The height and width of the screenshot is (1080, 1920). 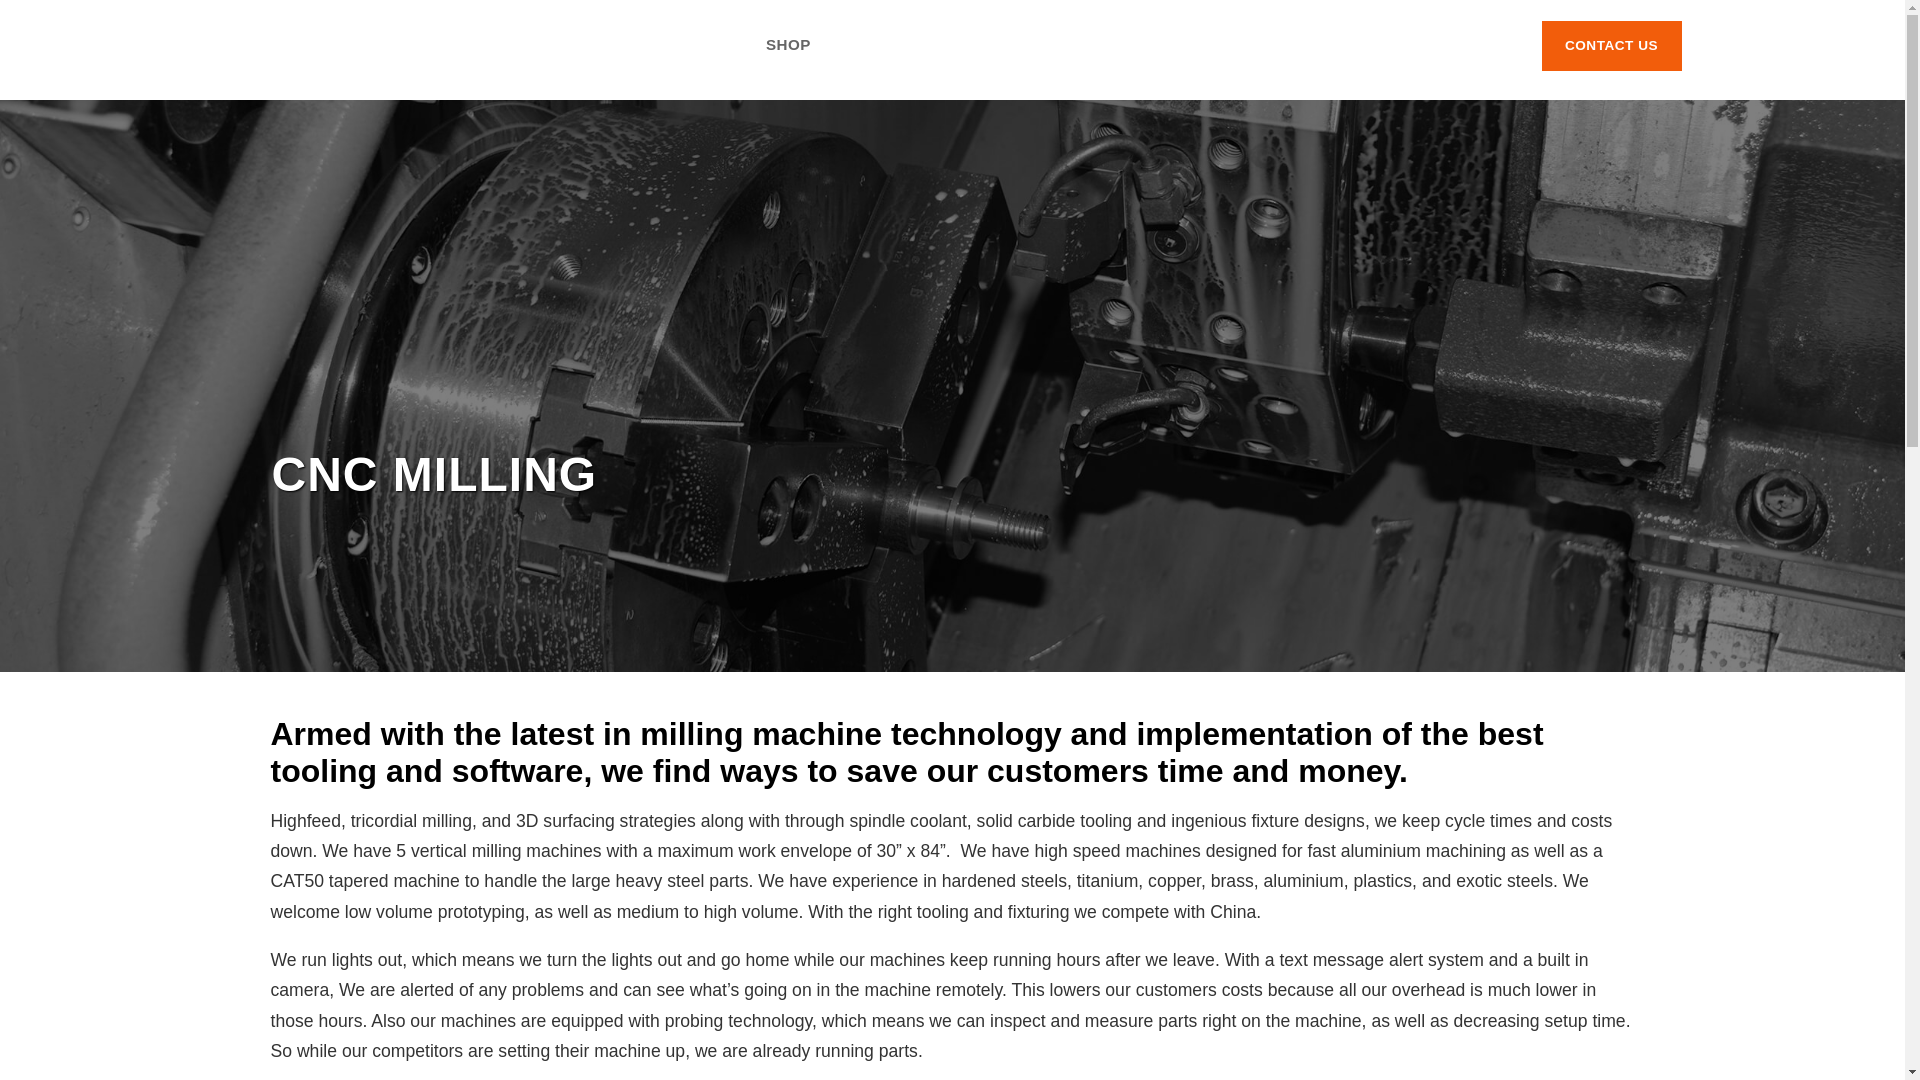 What do you see at coordinates (1456, 44) in the screenshot?
I see `604-513-1563` at bounding box center [1456, 44].